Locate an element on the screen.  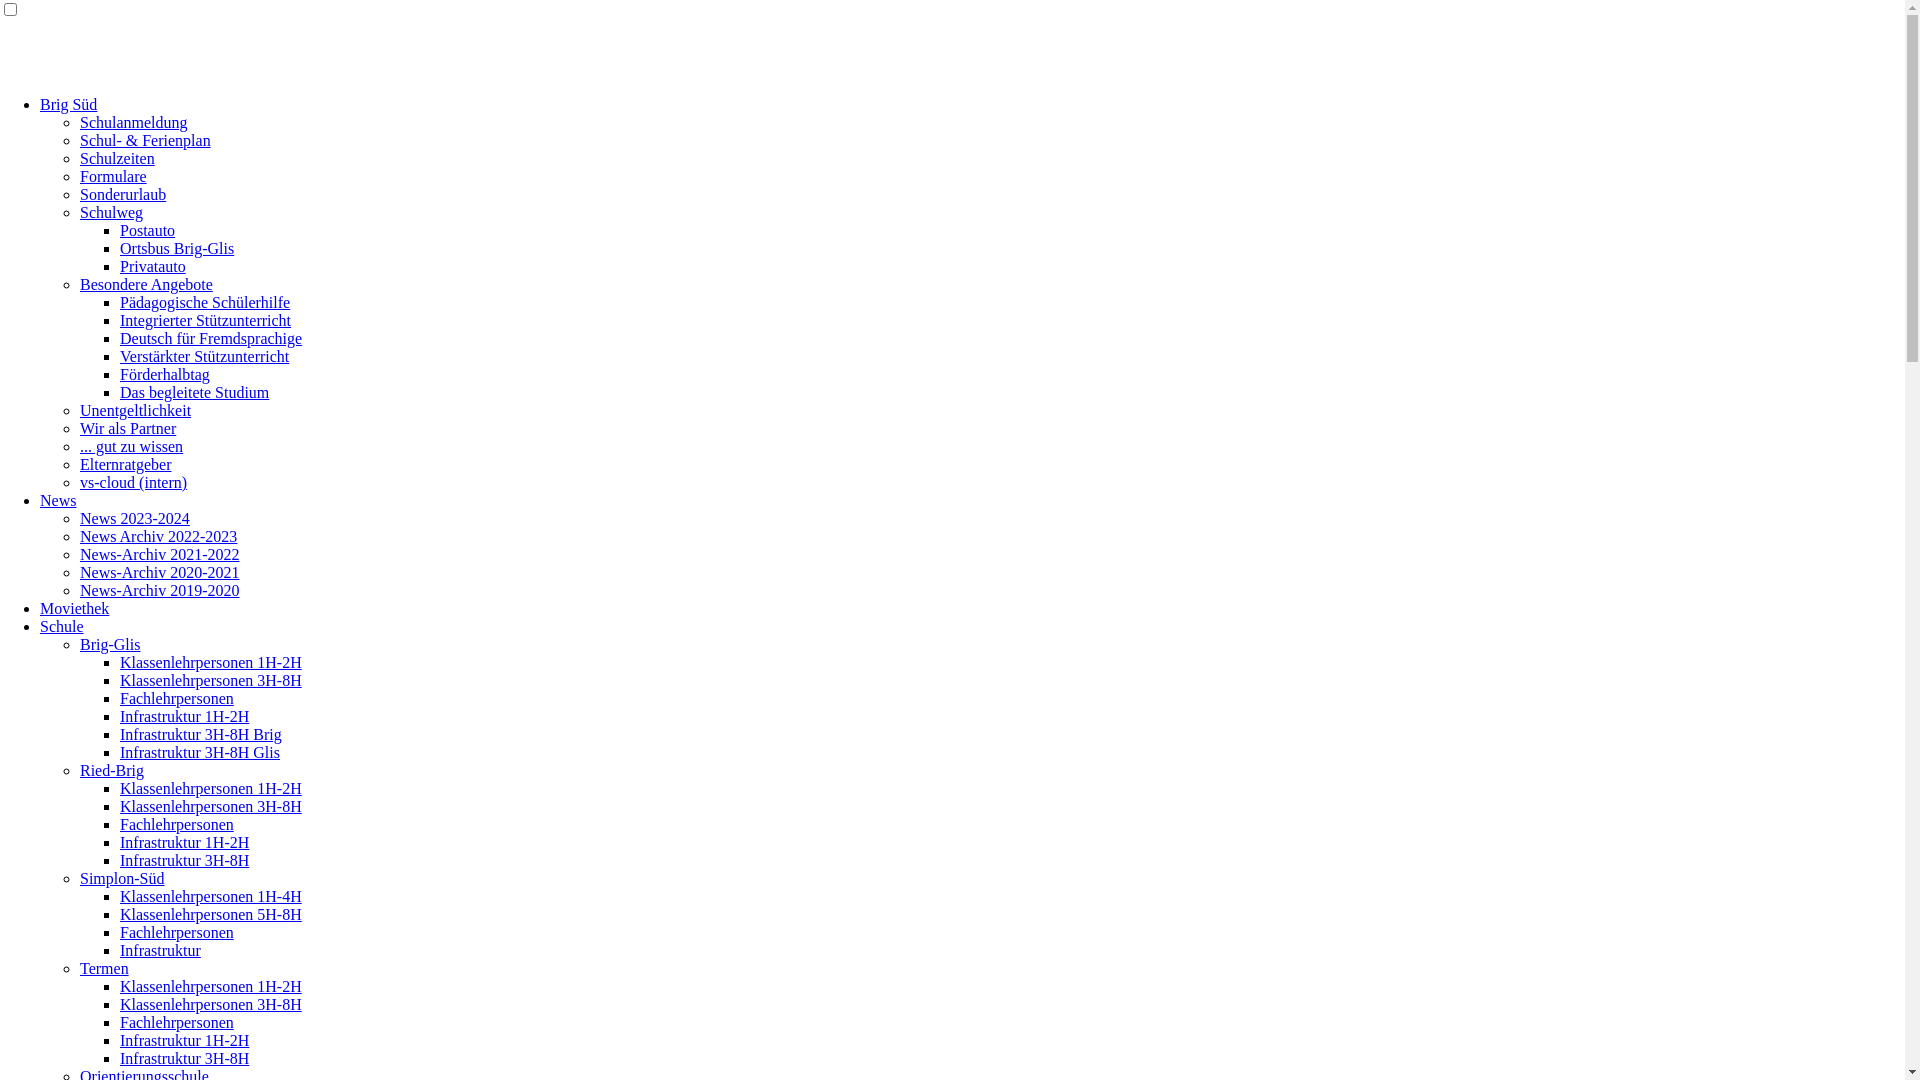
Infrastruktur 1H-2H is located at coordinates (184, 716).